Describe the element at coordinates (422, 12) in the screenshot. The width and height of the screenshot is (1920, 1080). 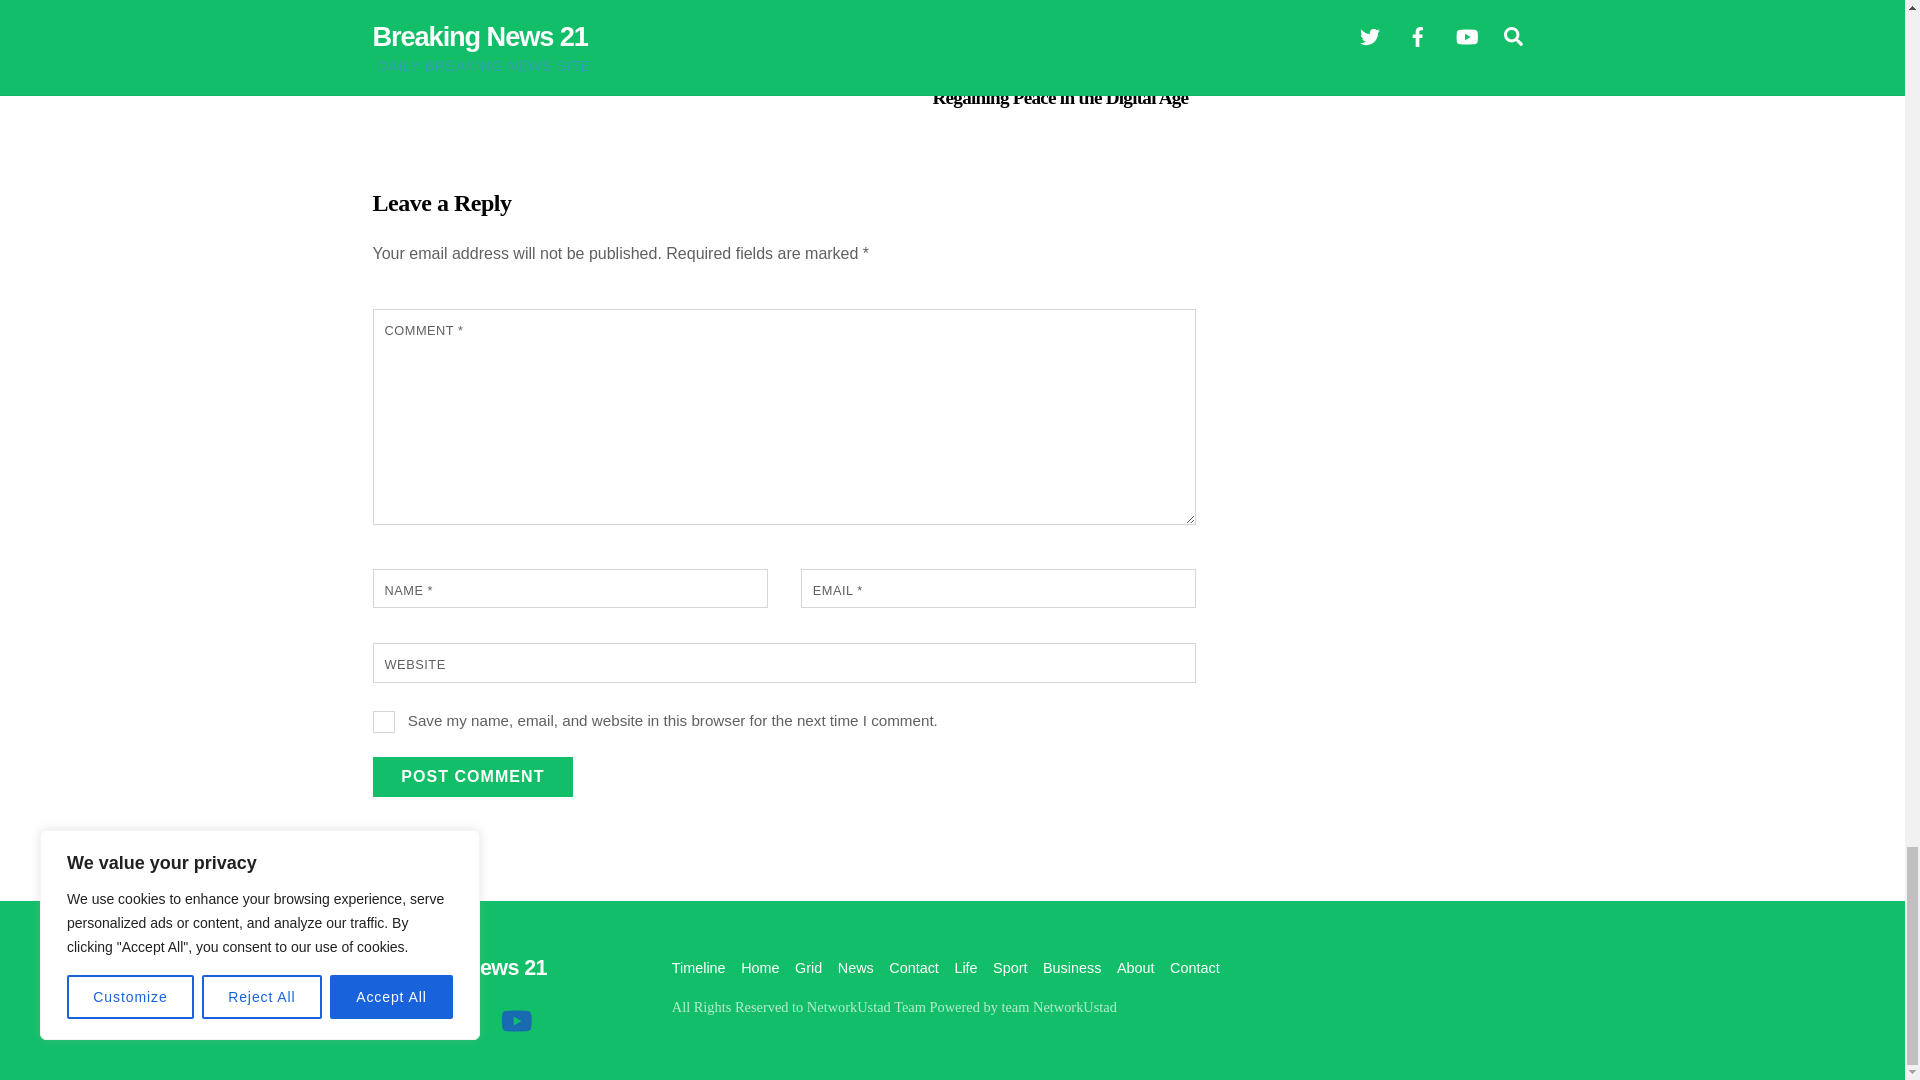
I see `ENTERTAINMENT` at that location.